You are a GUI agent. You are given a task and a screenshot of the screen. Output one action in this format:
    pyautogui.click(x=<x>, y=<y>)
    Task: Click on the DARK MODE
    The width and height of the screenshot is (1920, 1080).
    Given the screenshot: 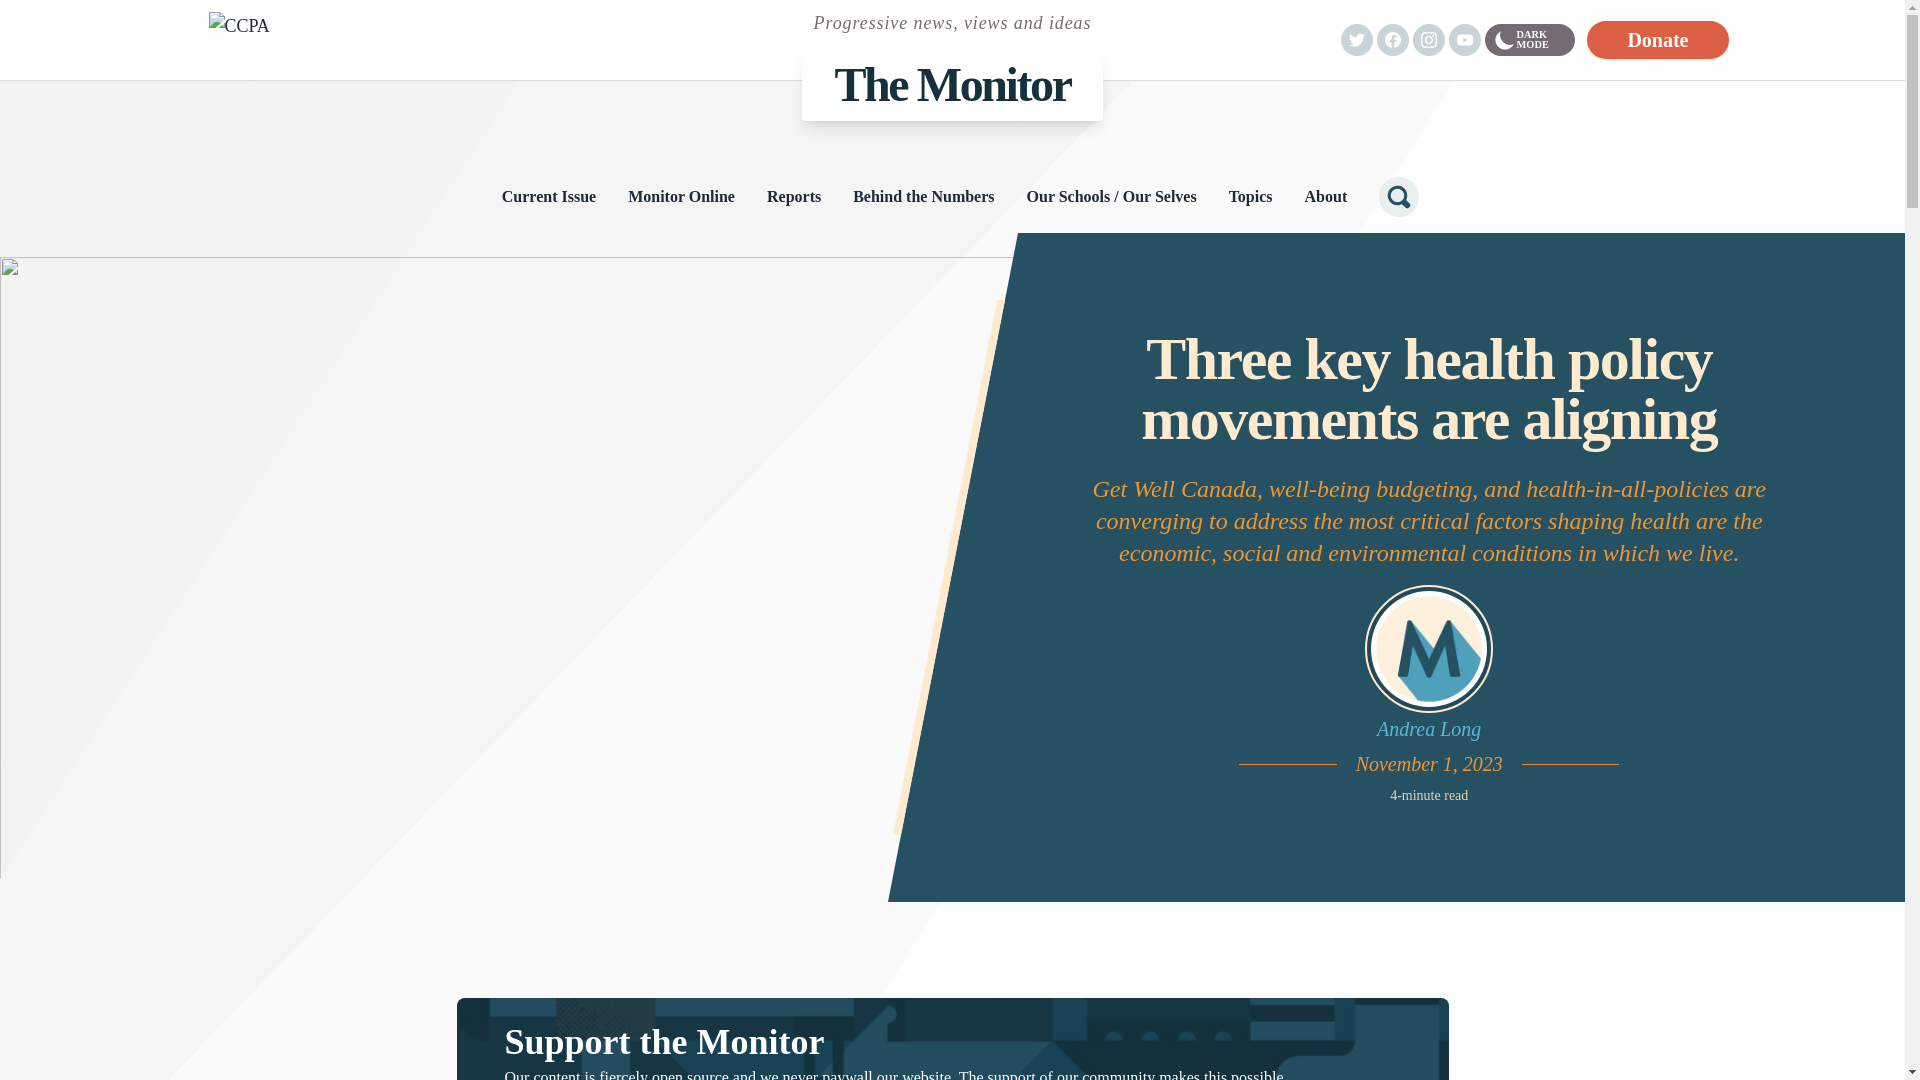 What is the action you would take?
    pyautogui.click(x=1529, y=40)
    